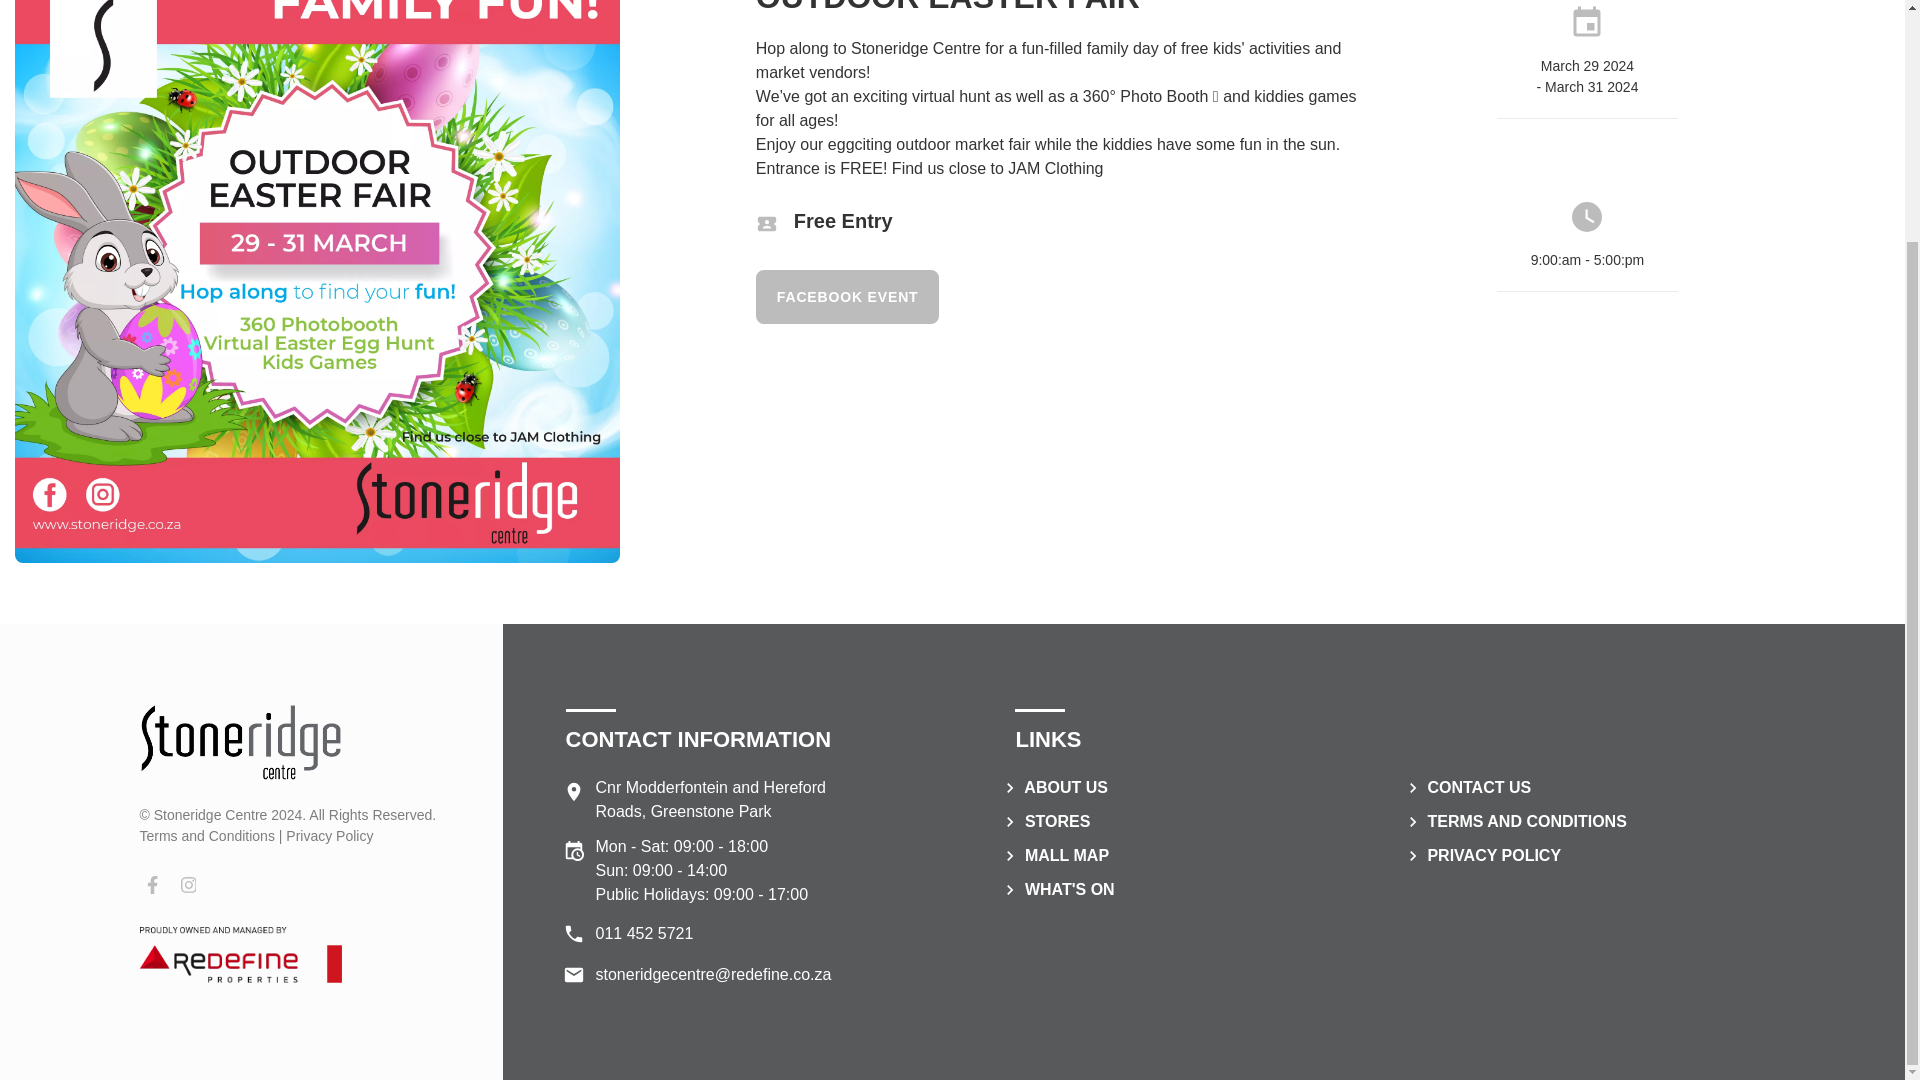 The width and height of the screenshot is (1920, 1080). Describe the element at coordinates (329, 836) in the screenshot. I see `Privacy Policy` at that location.